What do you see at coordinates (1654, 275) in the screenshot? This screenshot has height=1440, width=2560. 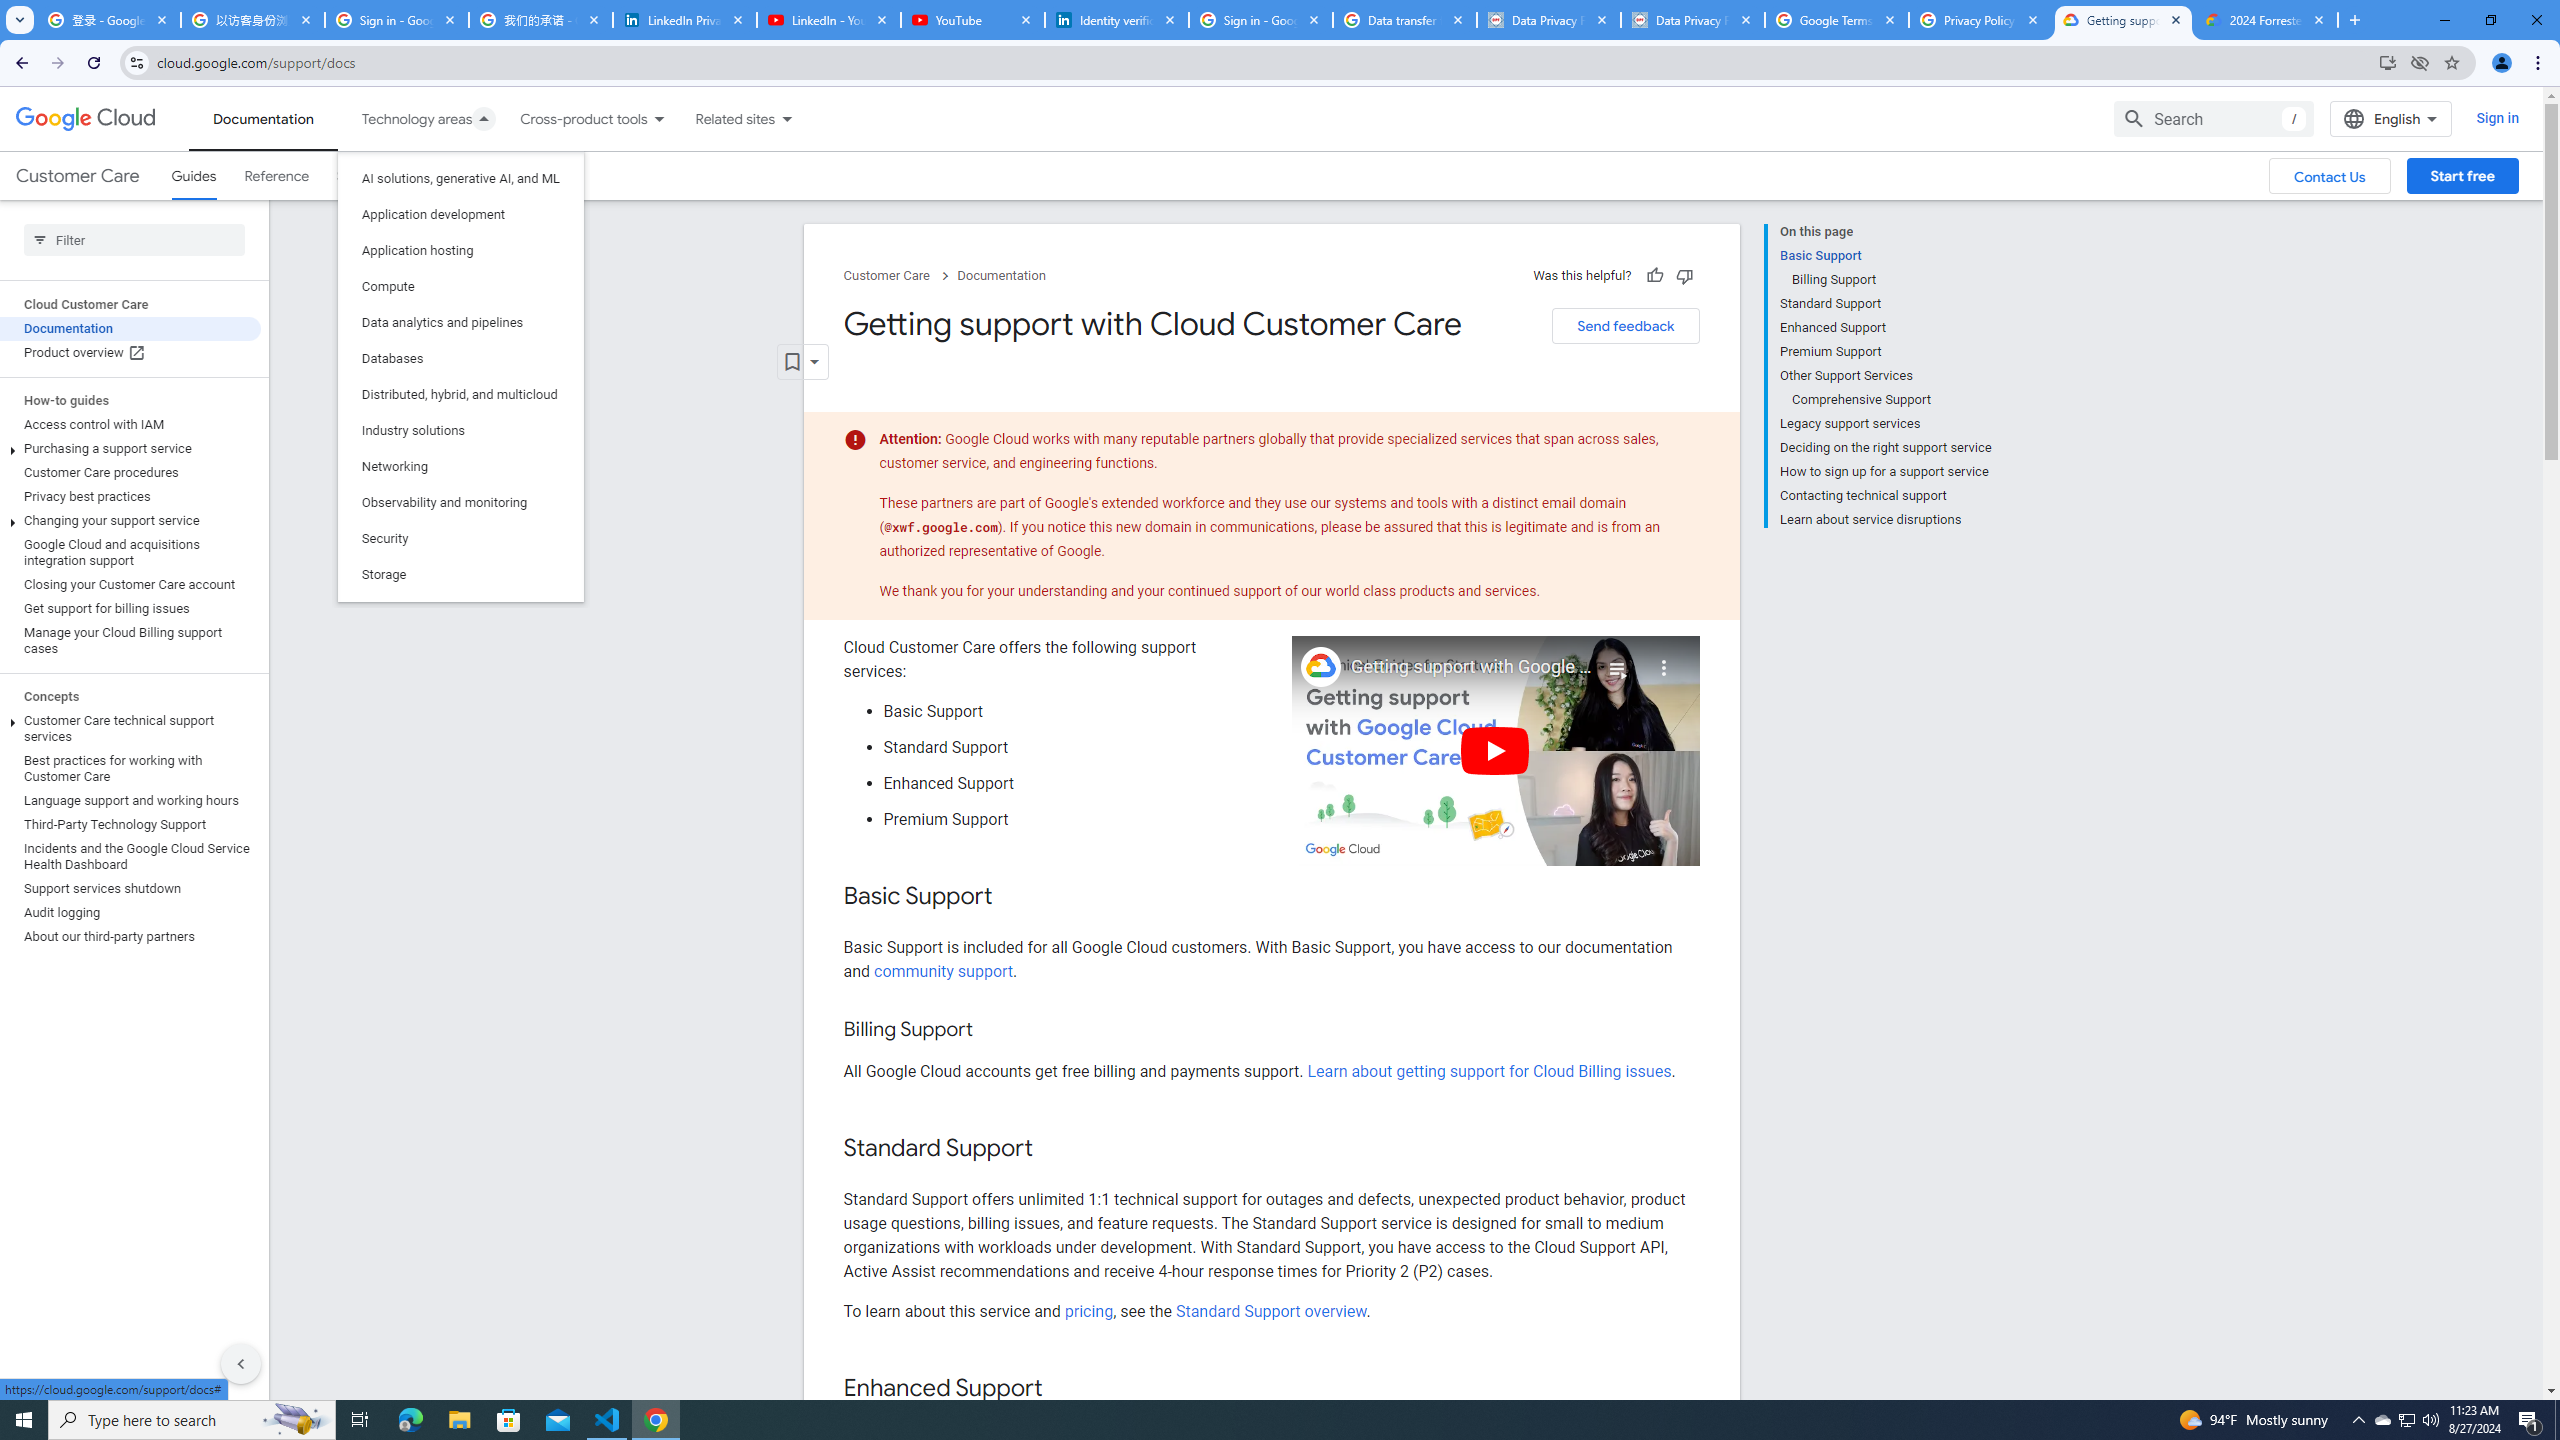 I see `Helpful` at bounding box center [1654, 275].